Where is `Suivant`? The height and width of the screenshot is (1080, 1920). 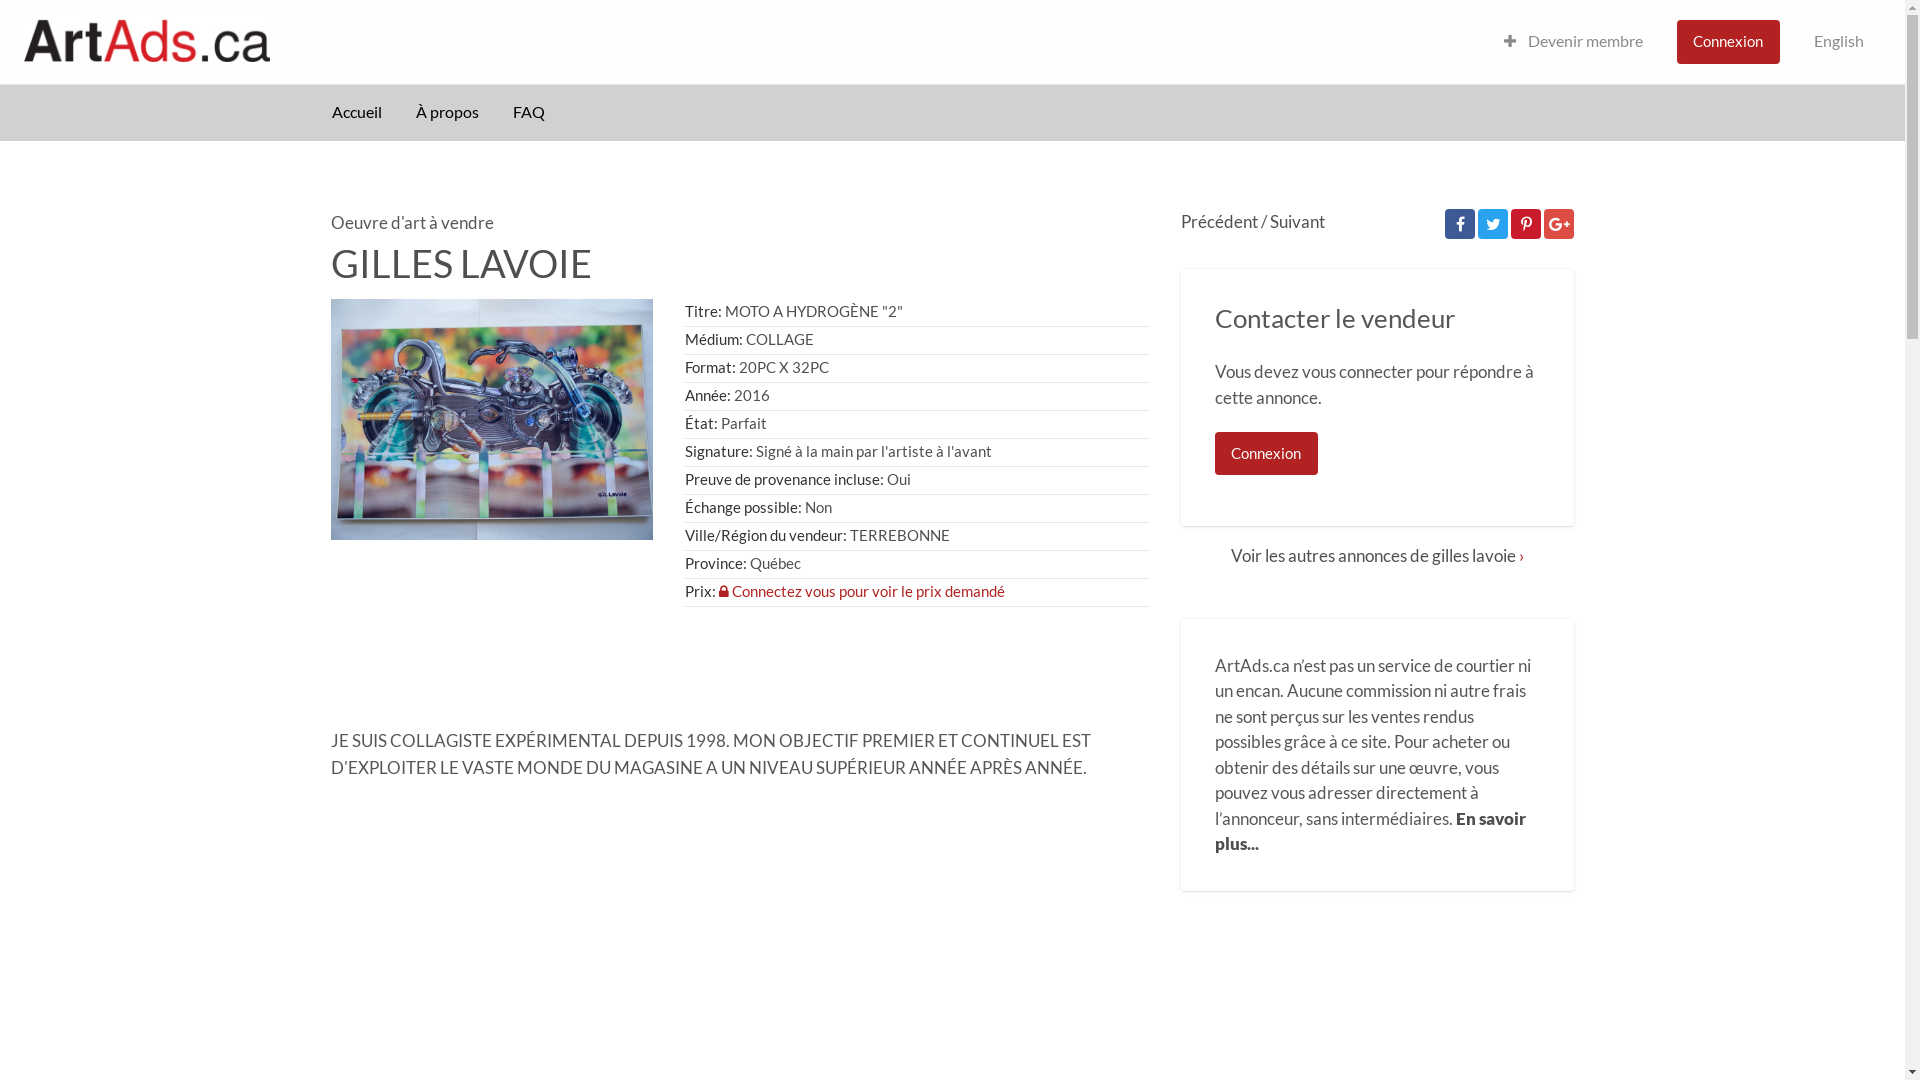
Suivant is located at coordinates (1298, 222).